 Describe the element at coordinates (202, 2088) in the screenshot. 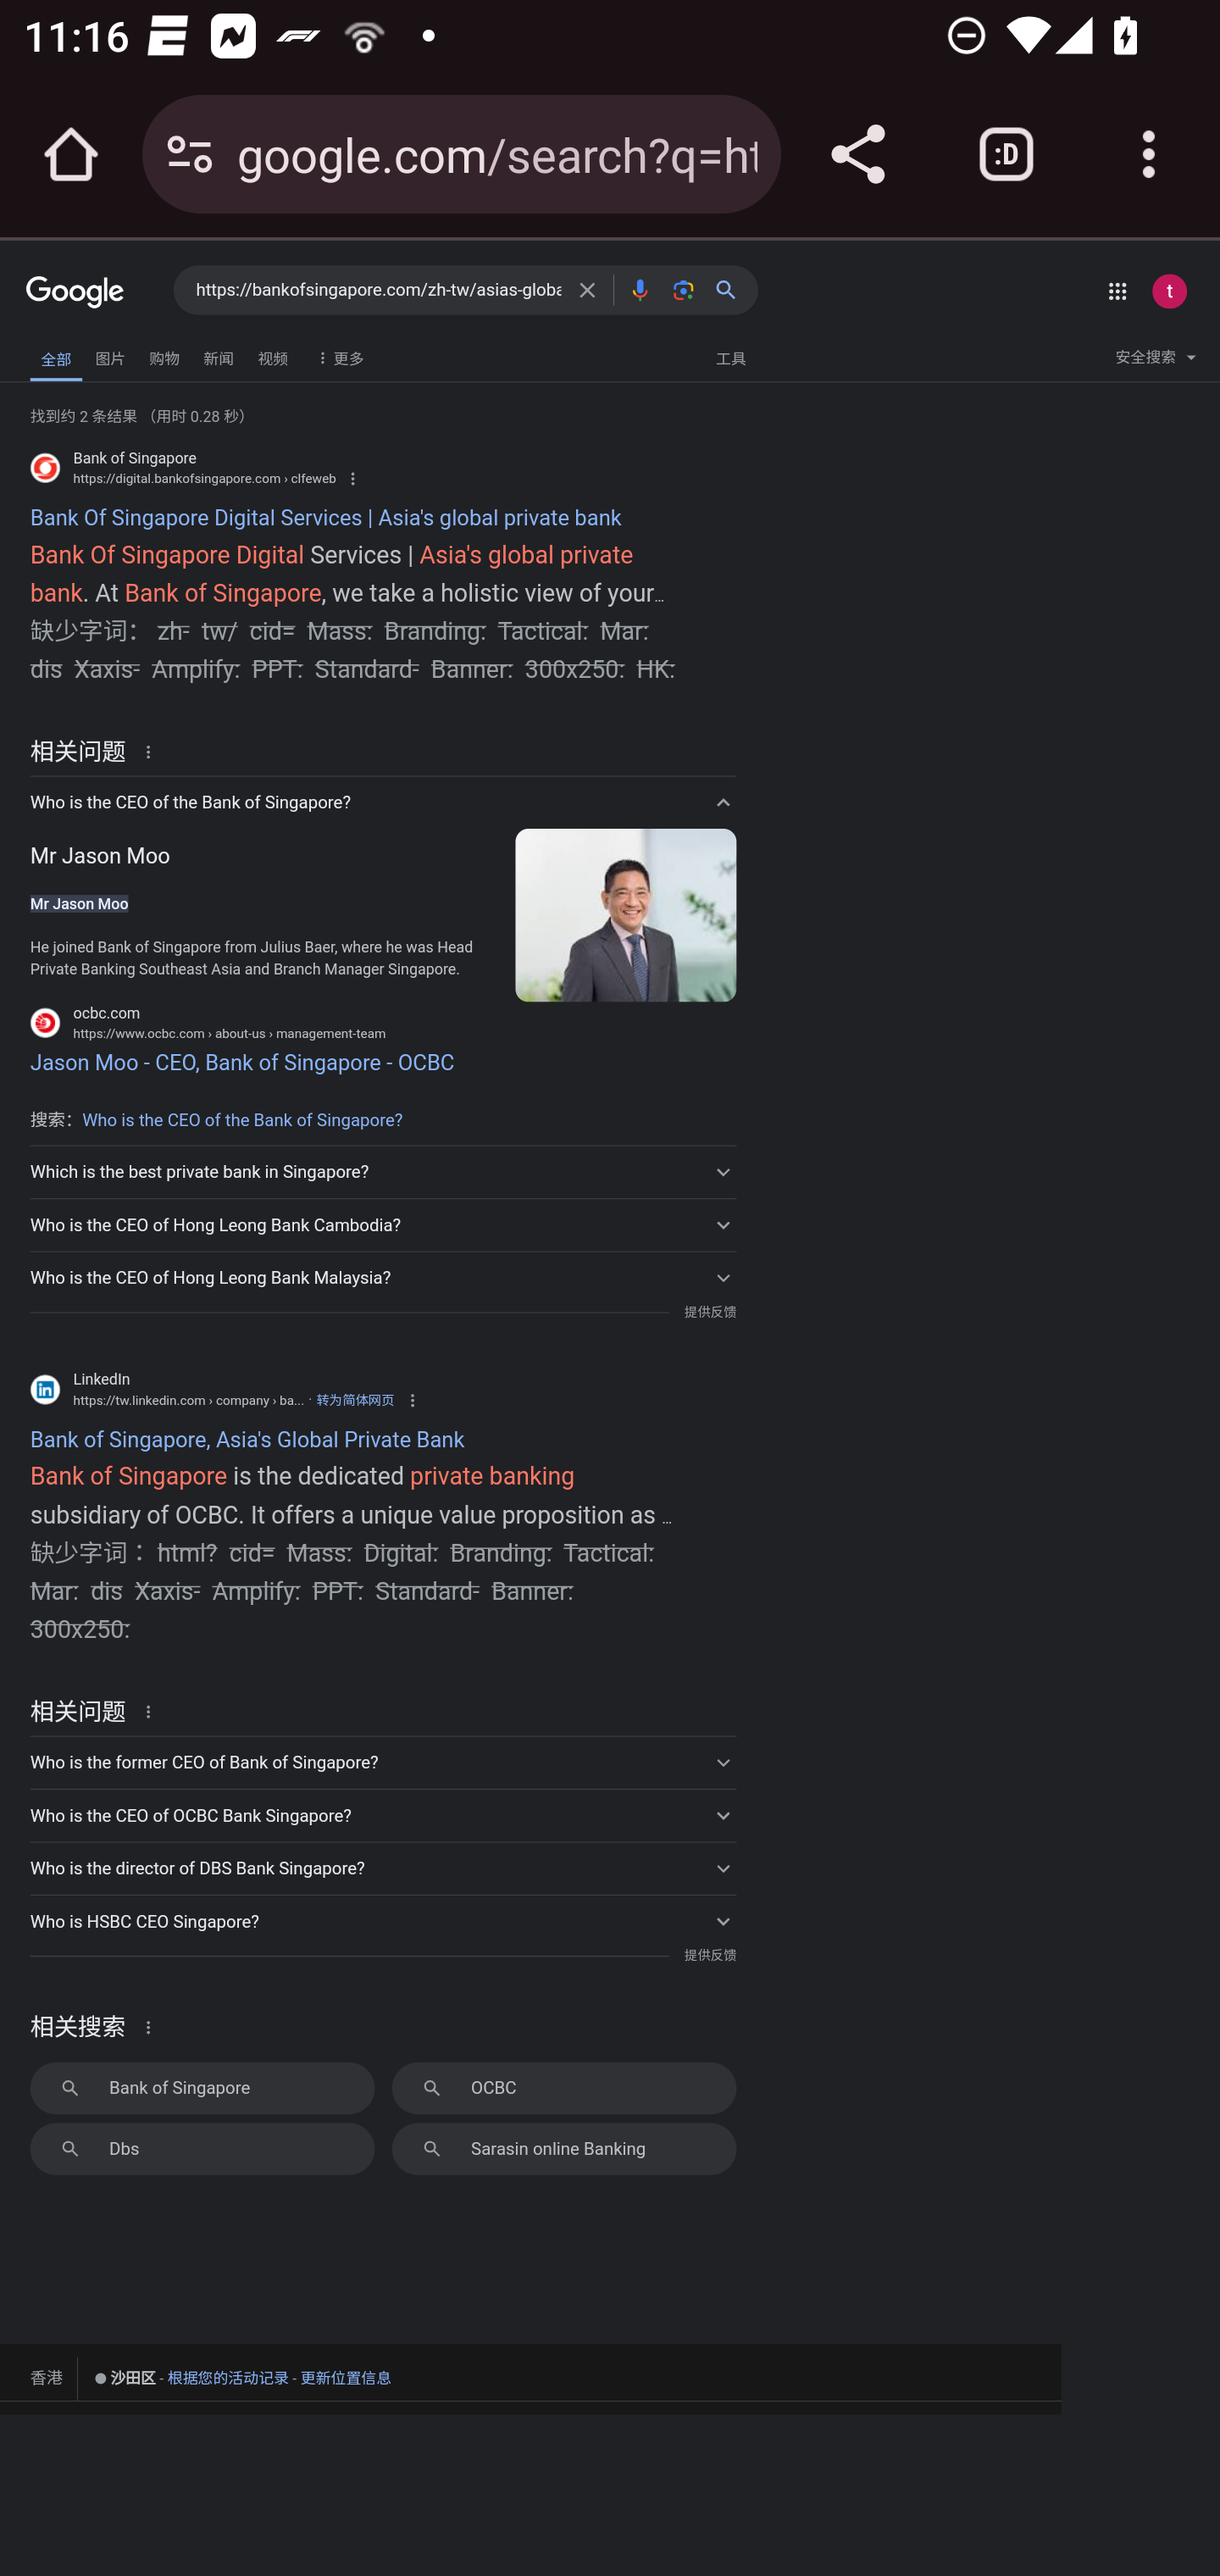

I see `Bank of Singapore` at that location.